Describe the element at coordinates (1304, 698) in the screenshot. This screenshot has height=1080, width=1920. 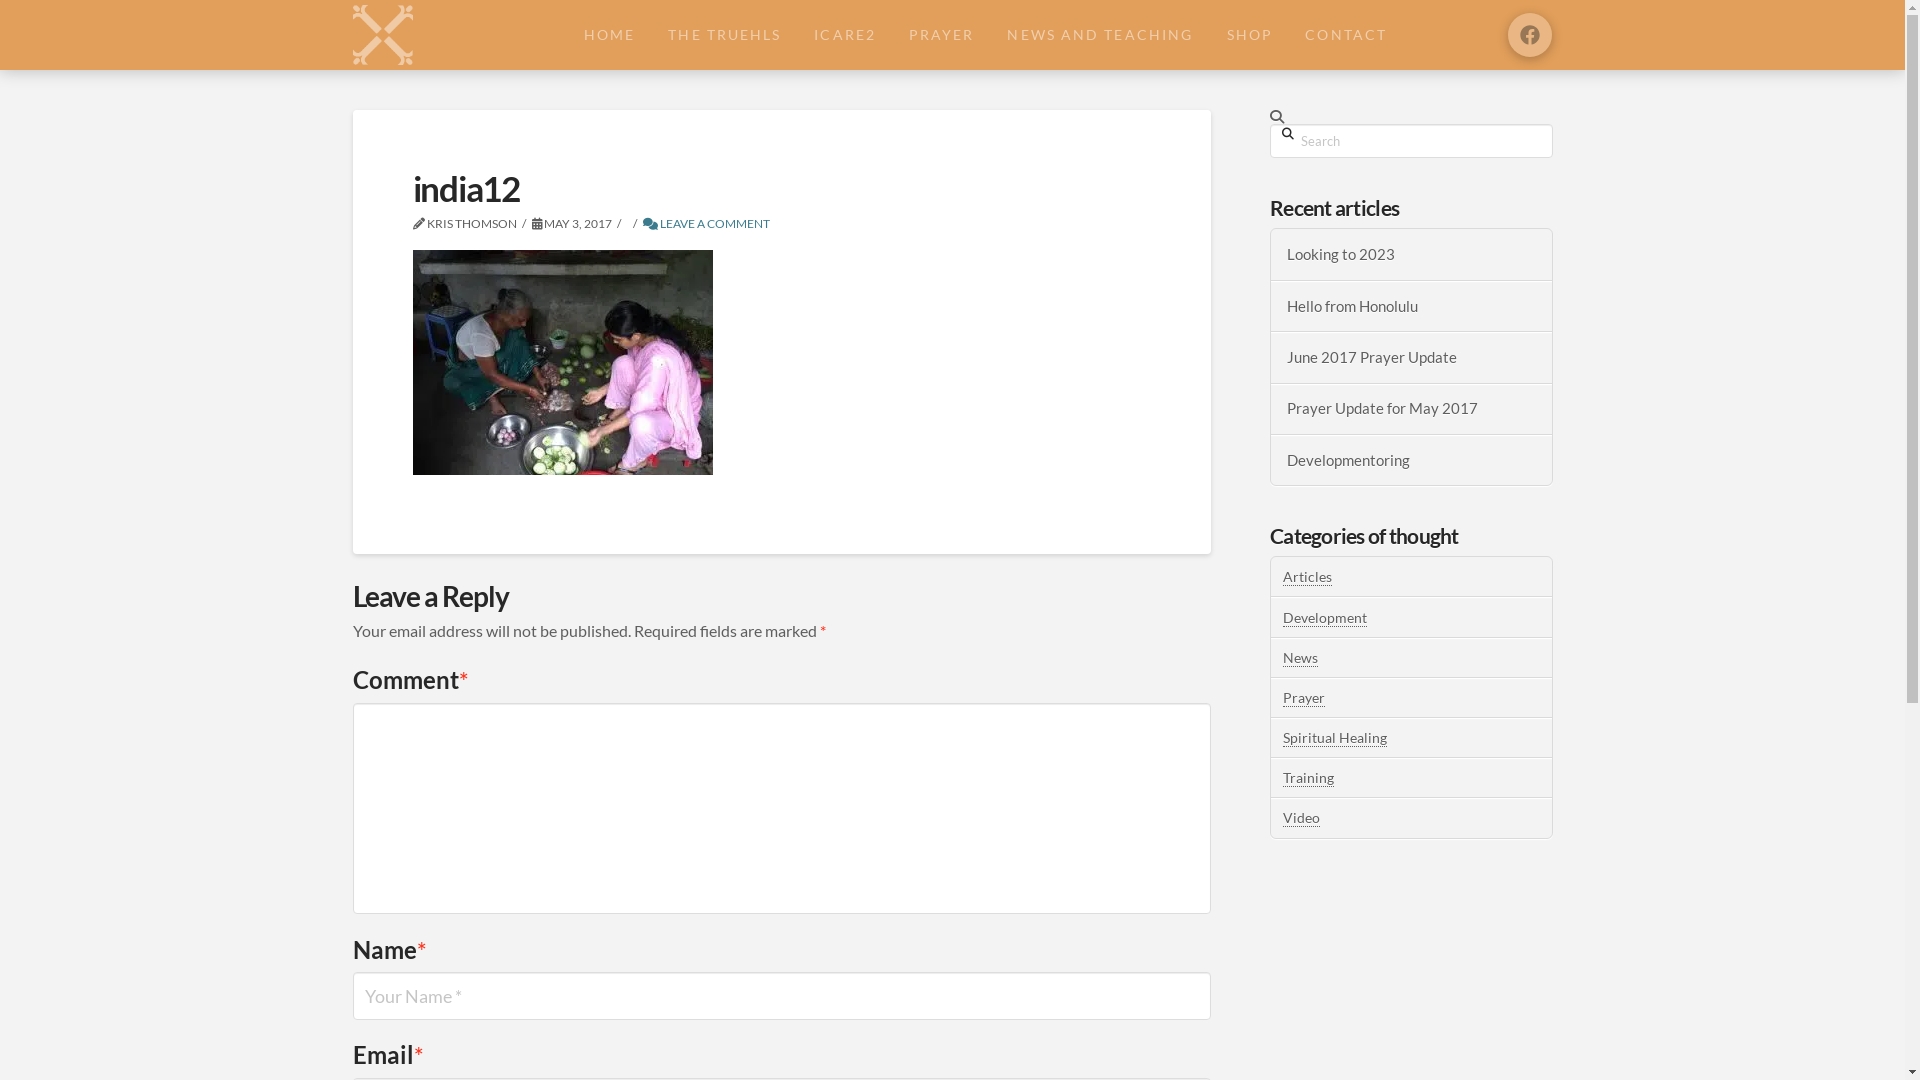
I see `Prayer` at that location.